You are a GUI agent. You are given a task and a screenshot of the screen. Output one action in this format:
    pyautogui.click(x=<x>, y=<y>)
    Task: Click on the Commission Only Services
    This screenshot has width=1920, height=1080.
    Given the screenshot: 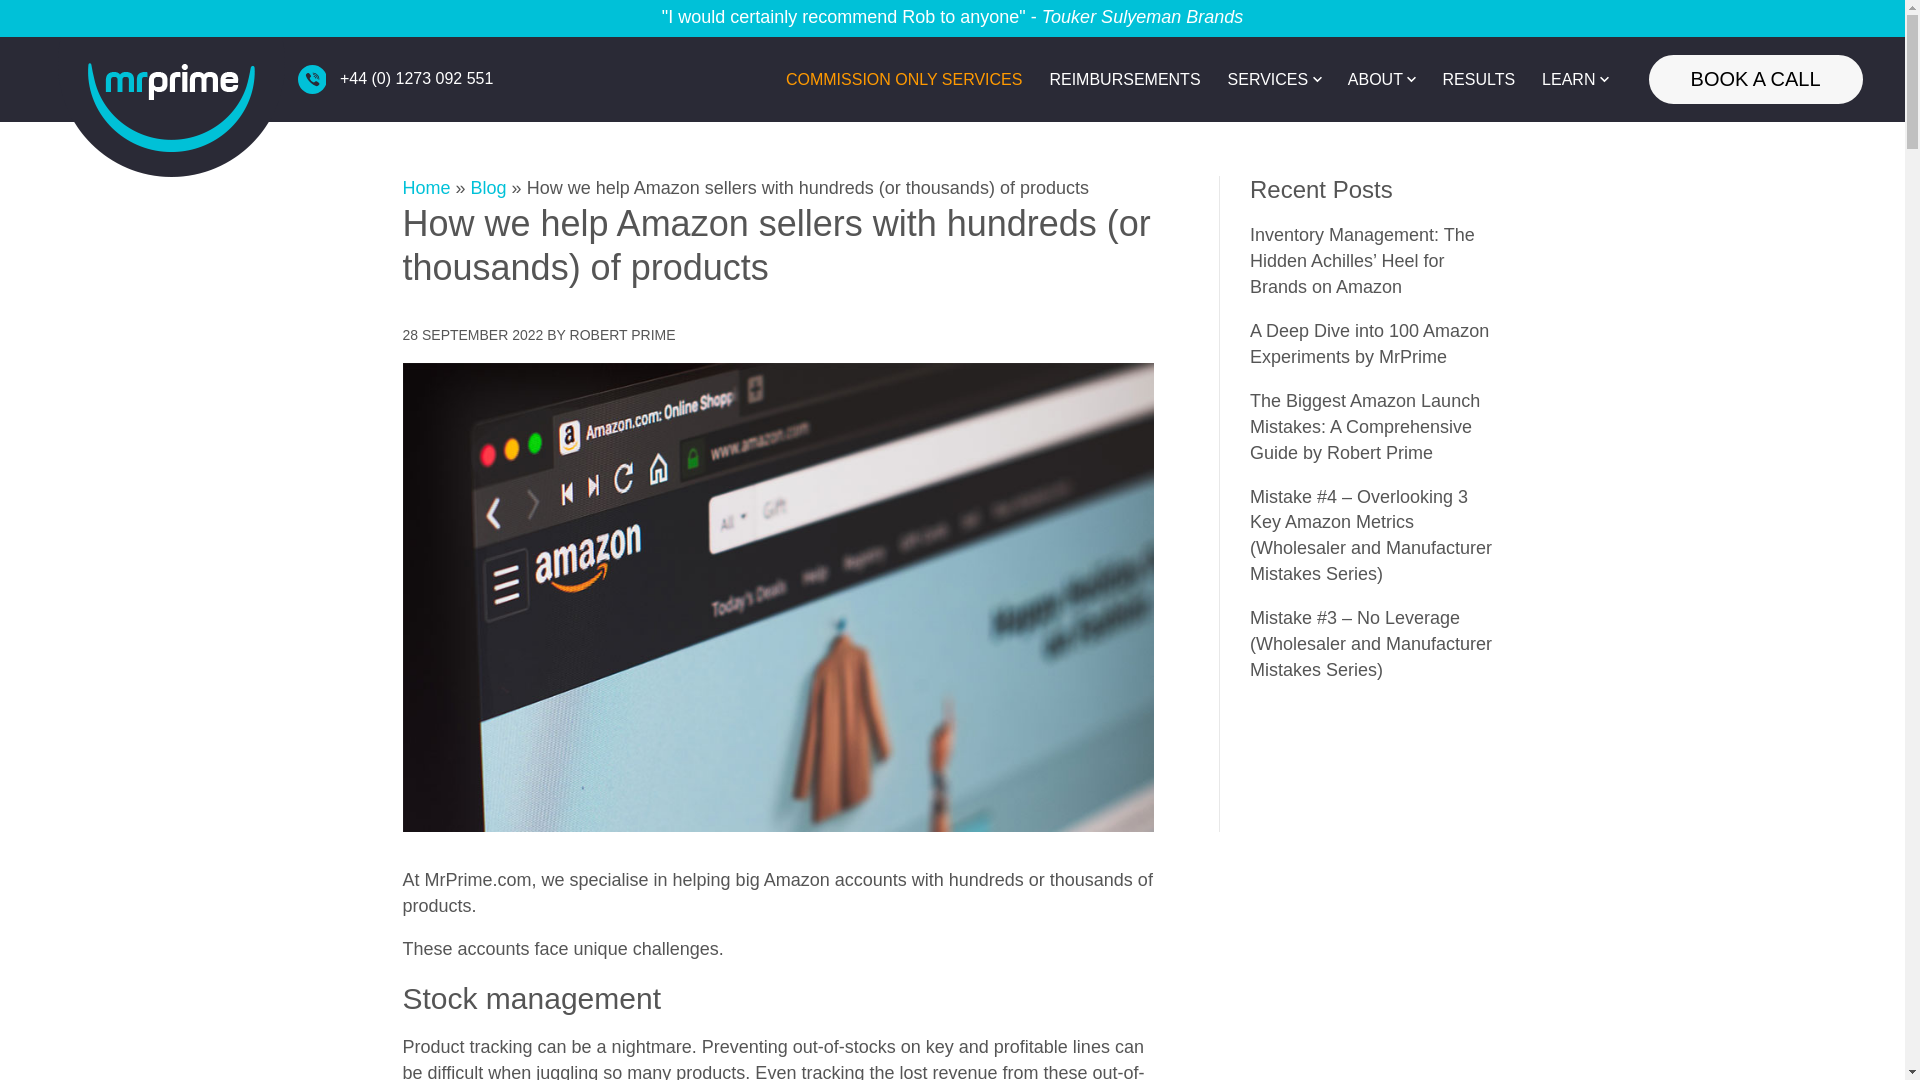 What is the action you would take?
    pyautogui.click(x=904, y=80)
    